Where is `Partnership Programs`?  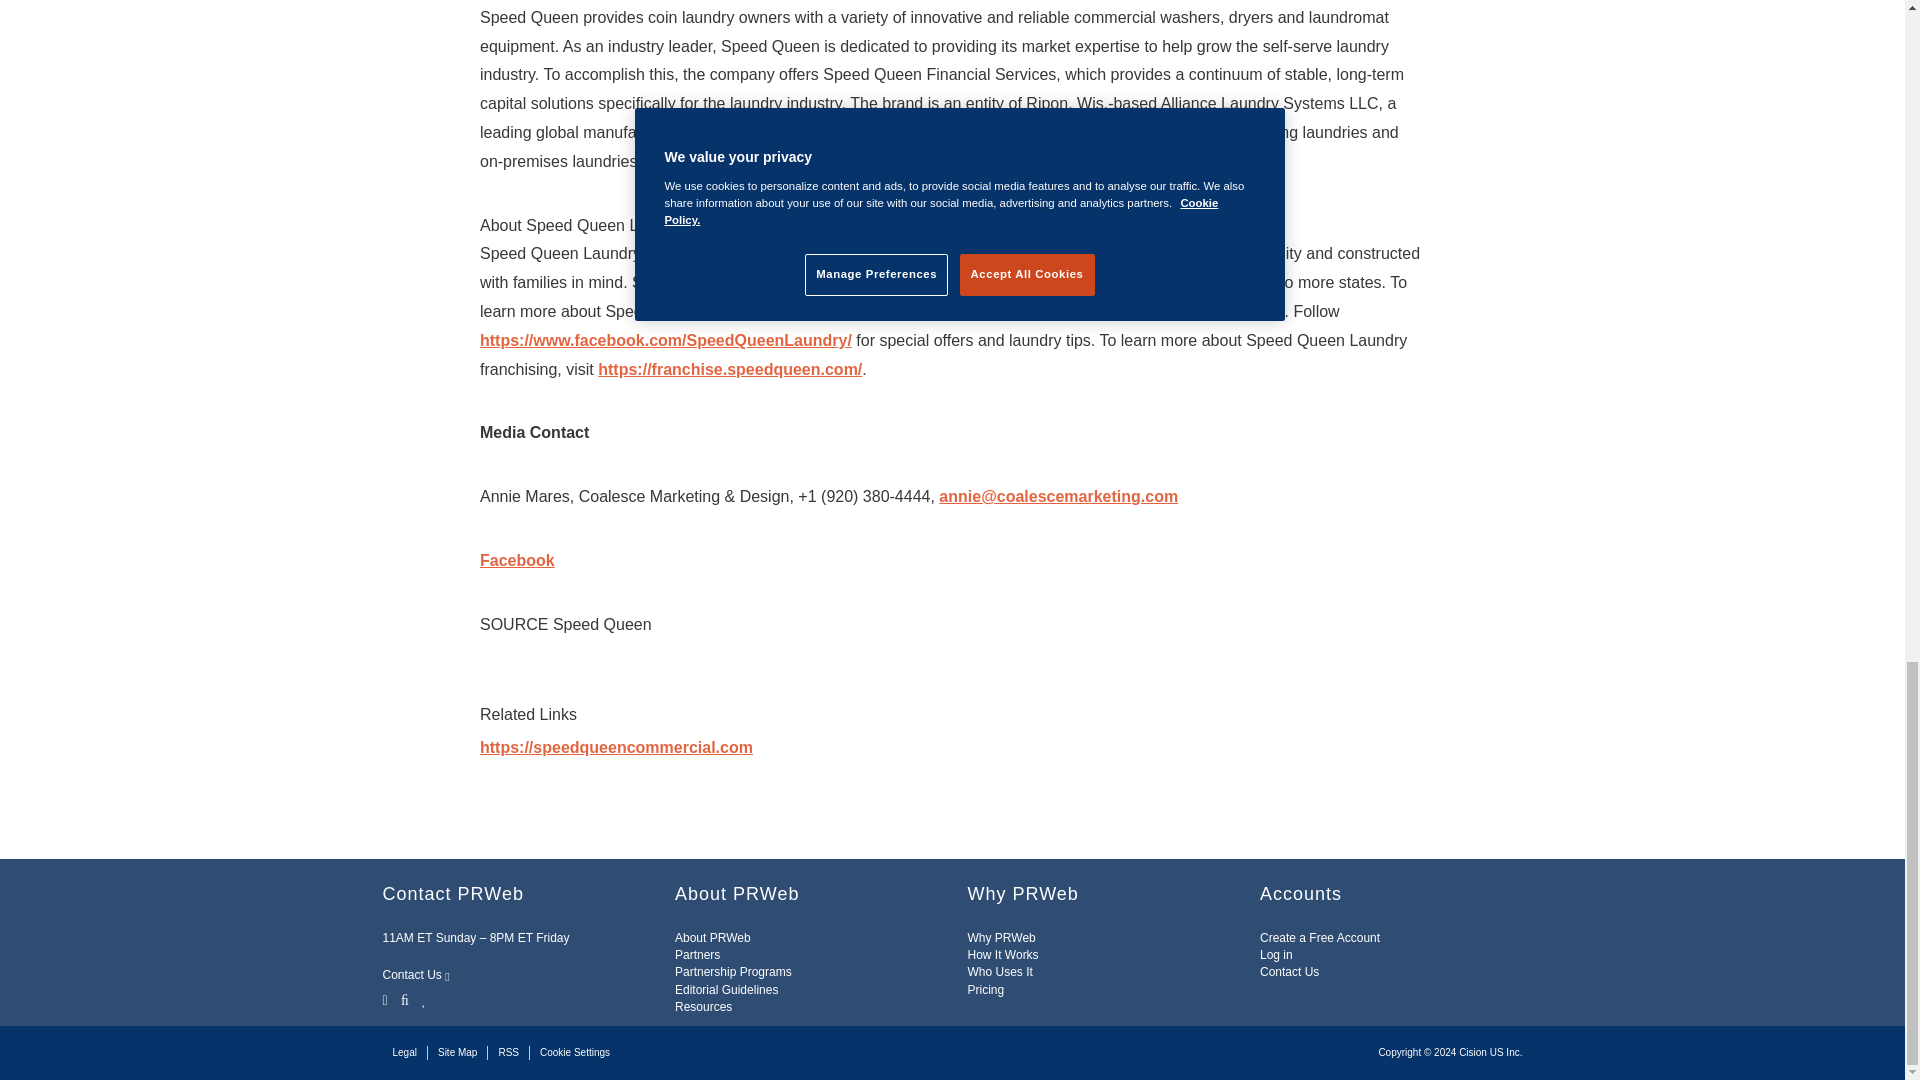 Partnership Programs is located at coordinates (733, 972).